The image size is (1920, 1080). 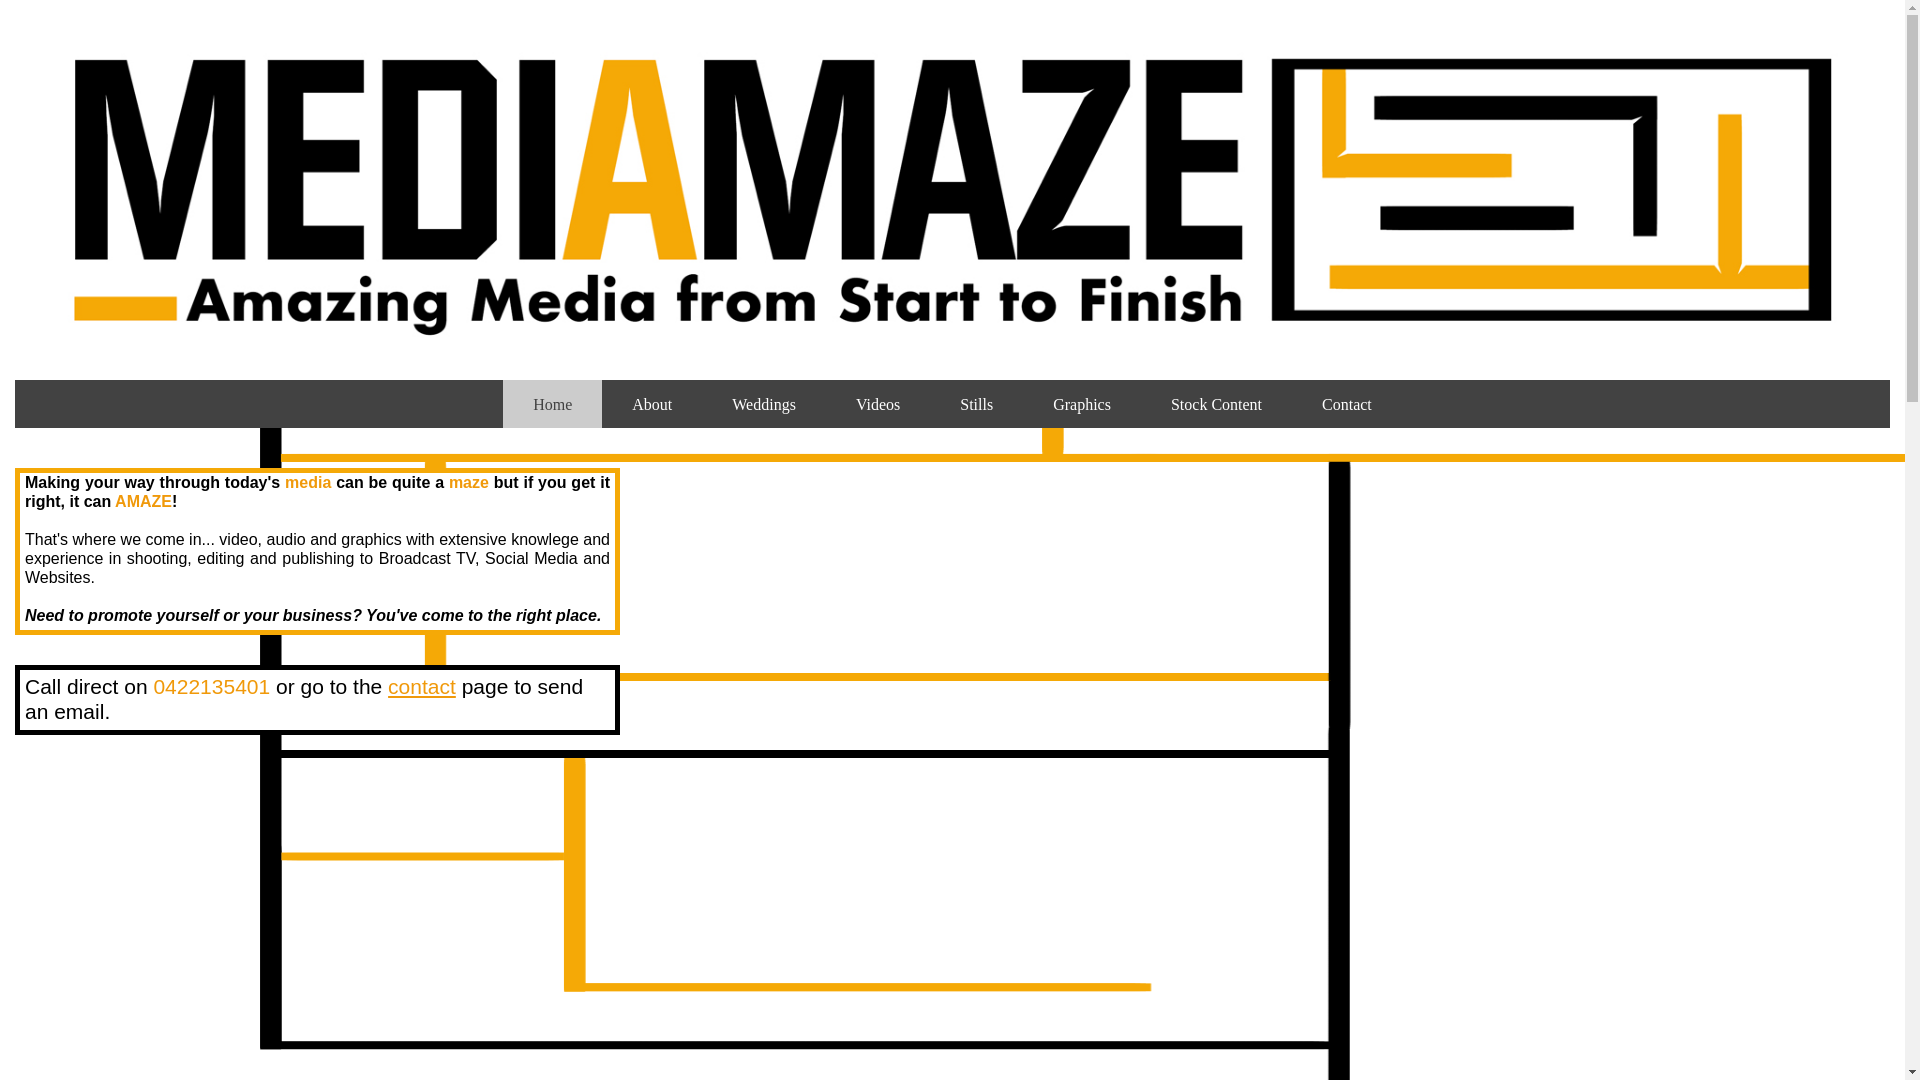 I want to click on Stock Content, so click(x=1216, y=404).